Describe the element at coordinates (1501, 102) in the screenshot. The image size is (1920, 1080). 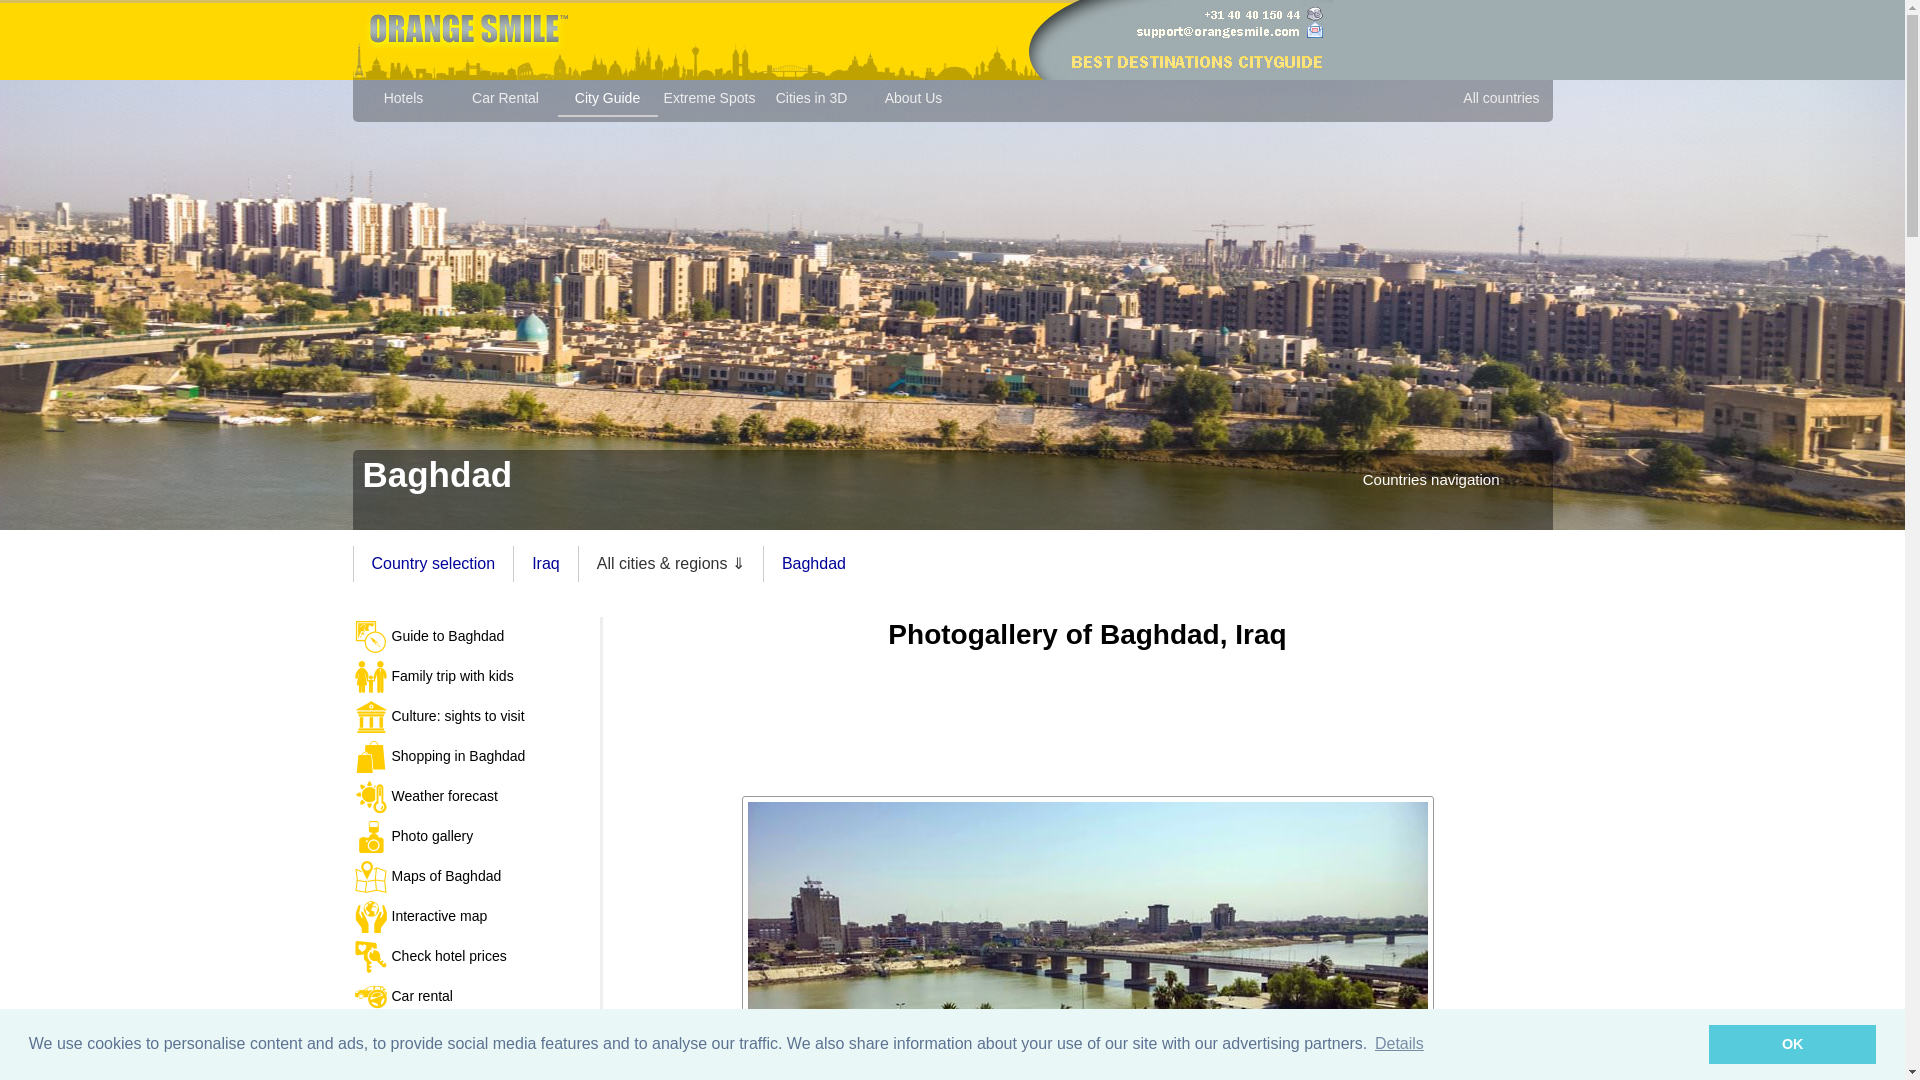
I see `All countries` at that location.